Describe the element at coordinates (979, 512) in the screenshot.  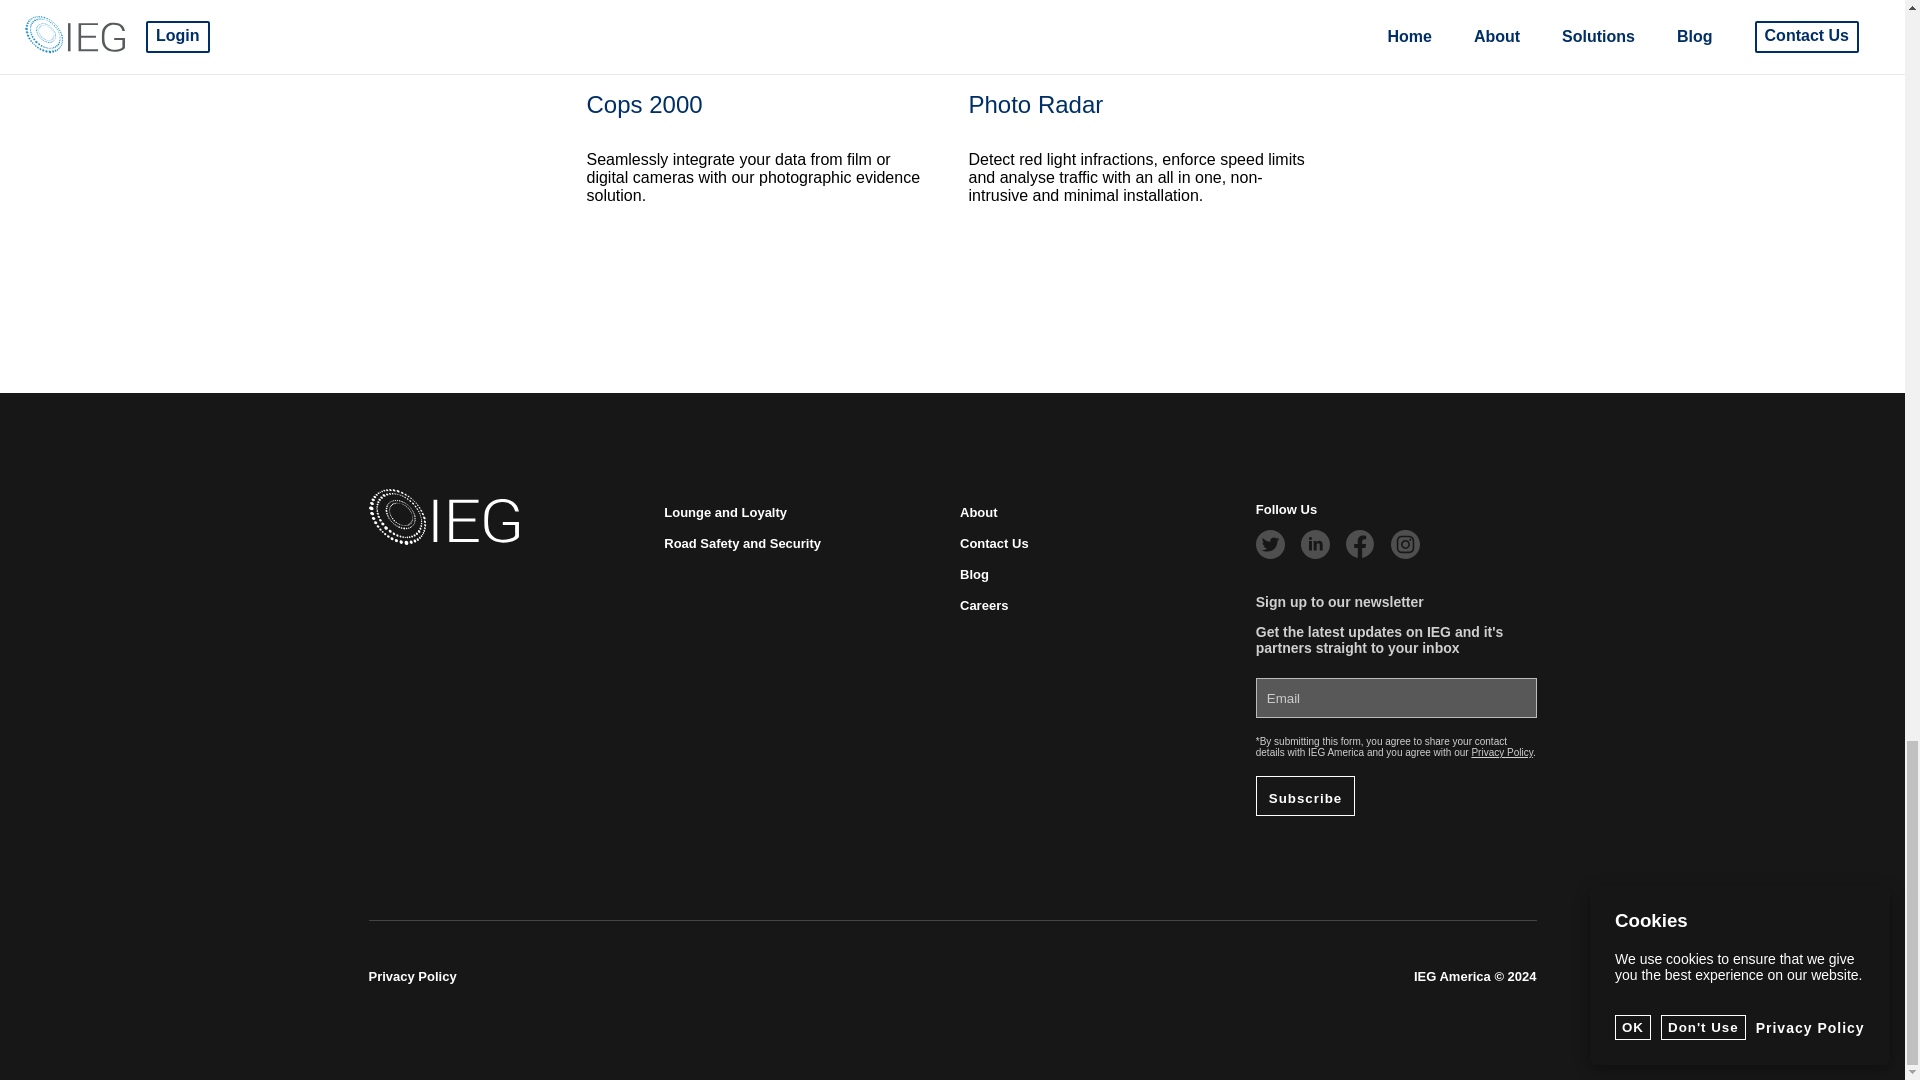
I see `About` at that location.